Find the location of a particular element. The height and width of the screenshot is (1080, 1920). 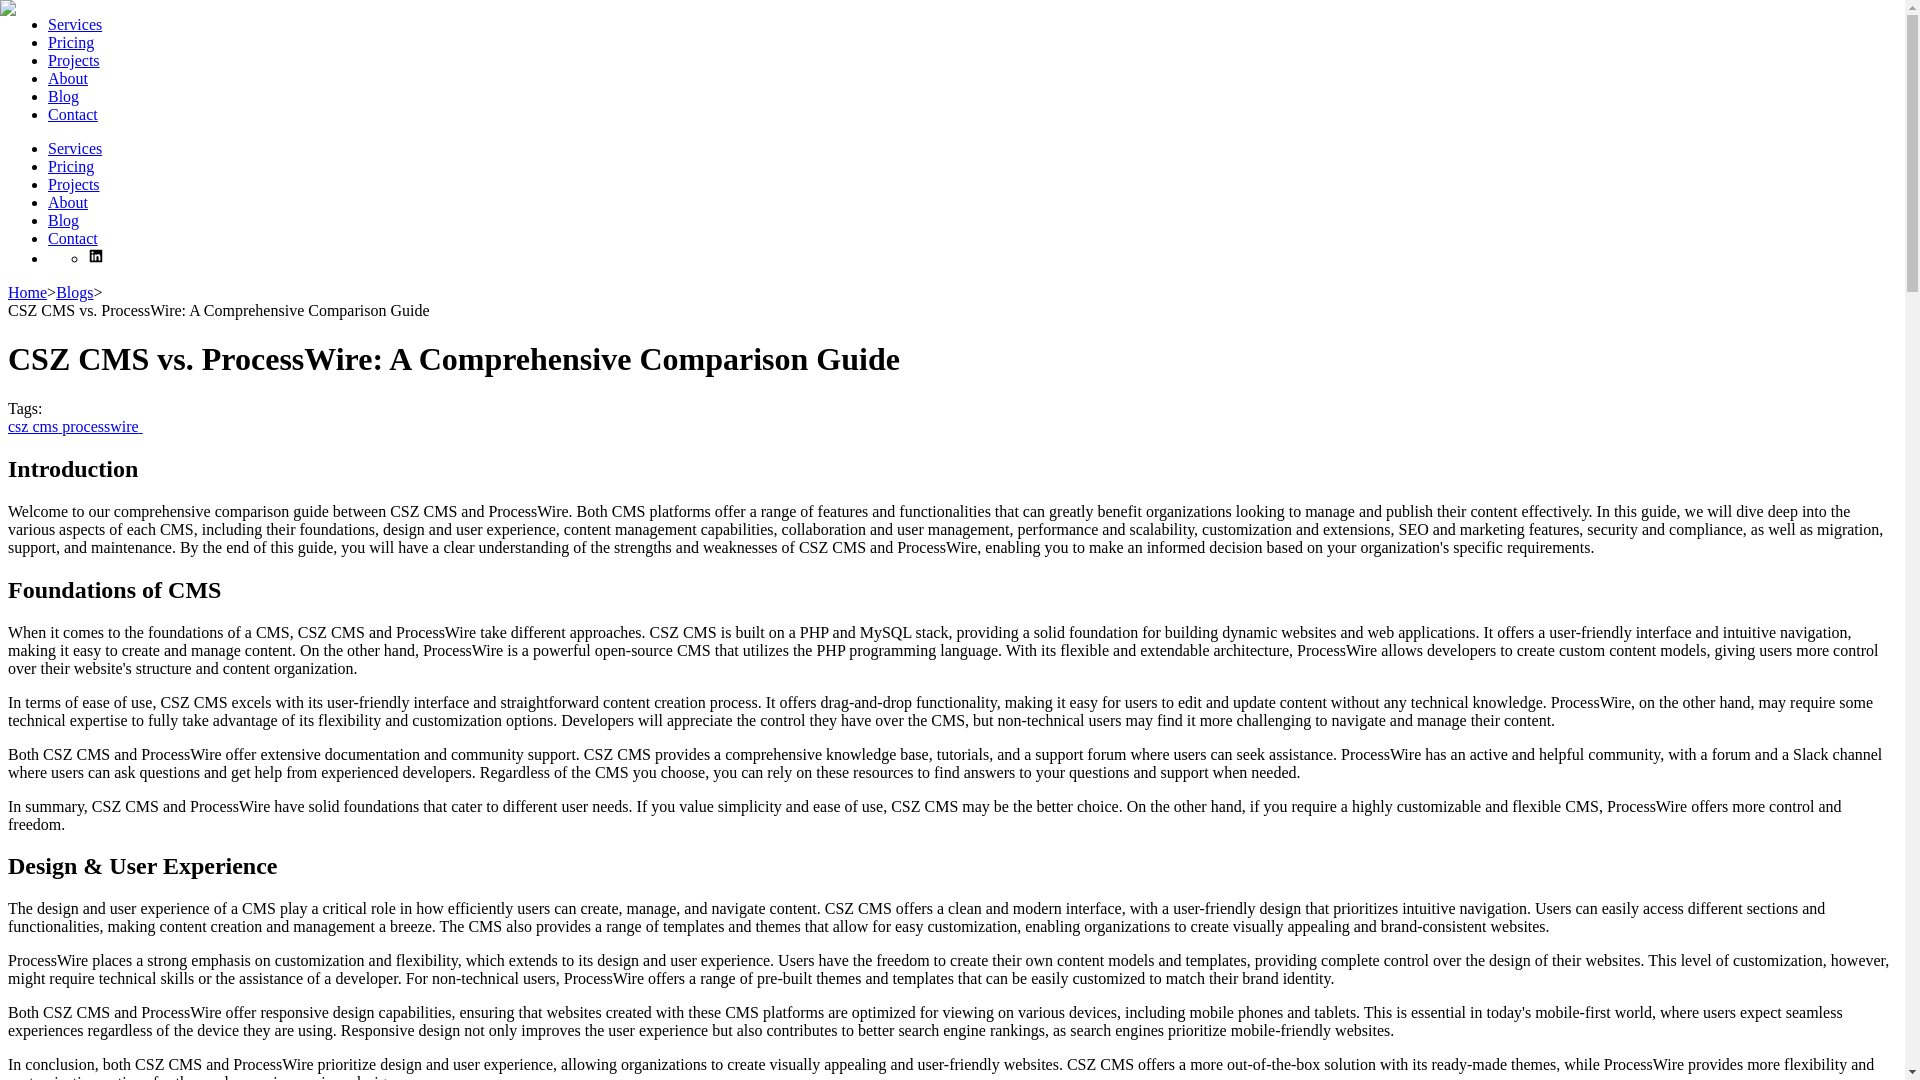

About is located at coordinates (68, 202).